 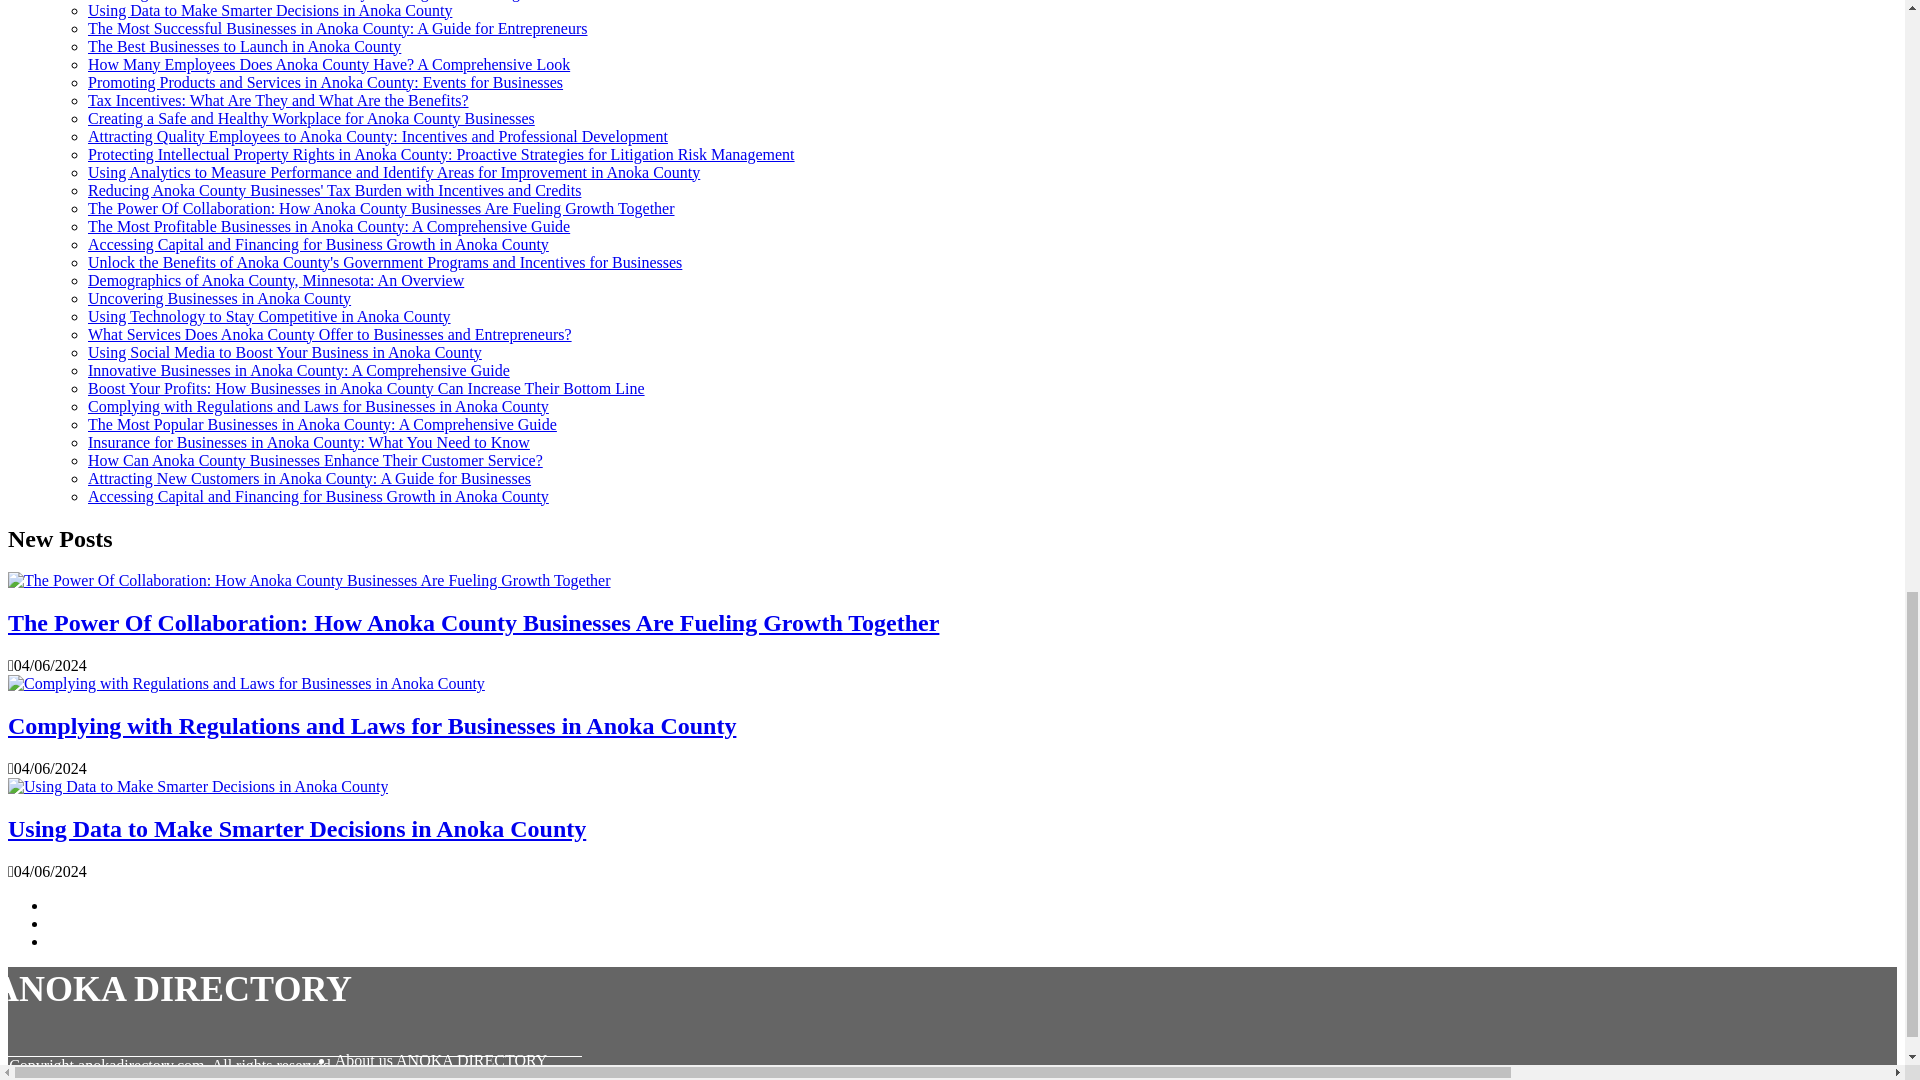 What do you see at coordinates (270, 10) in the screenshot?
I see `Using Data to Make Smarter Decisions in Anoka County` at bounding box center [270, 10].